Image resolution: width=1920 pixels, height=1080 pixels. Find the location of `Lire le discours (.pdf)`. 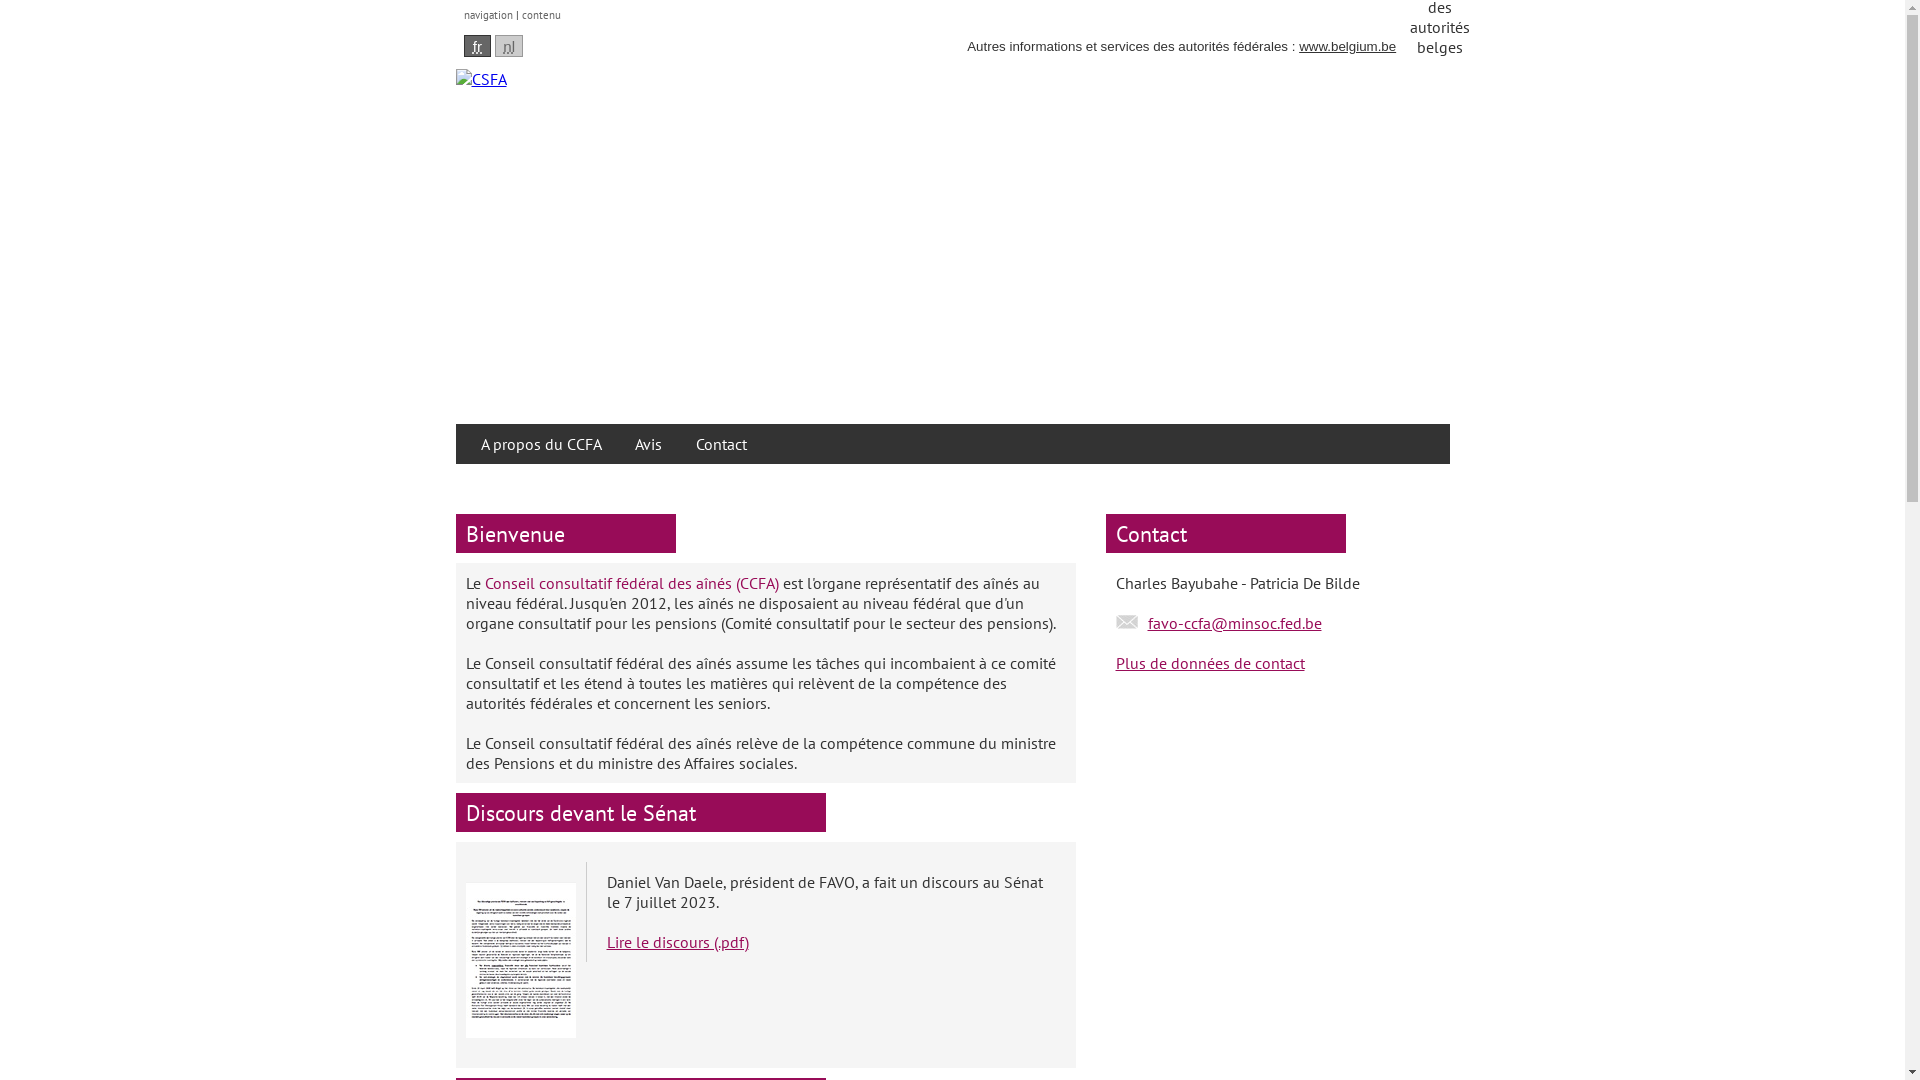

Lire le discours (.pdf) is located at coordinates (677, 942).